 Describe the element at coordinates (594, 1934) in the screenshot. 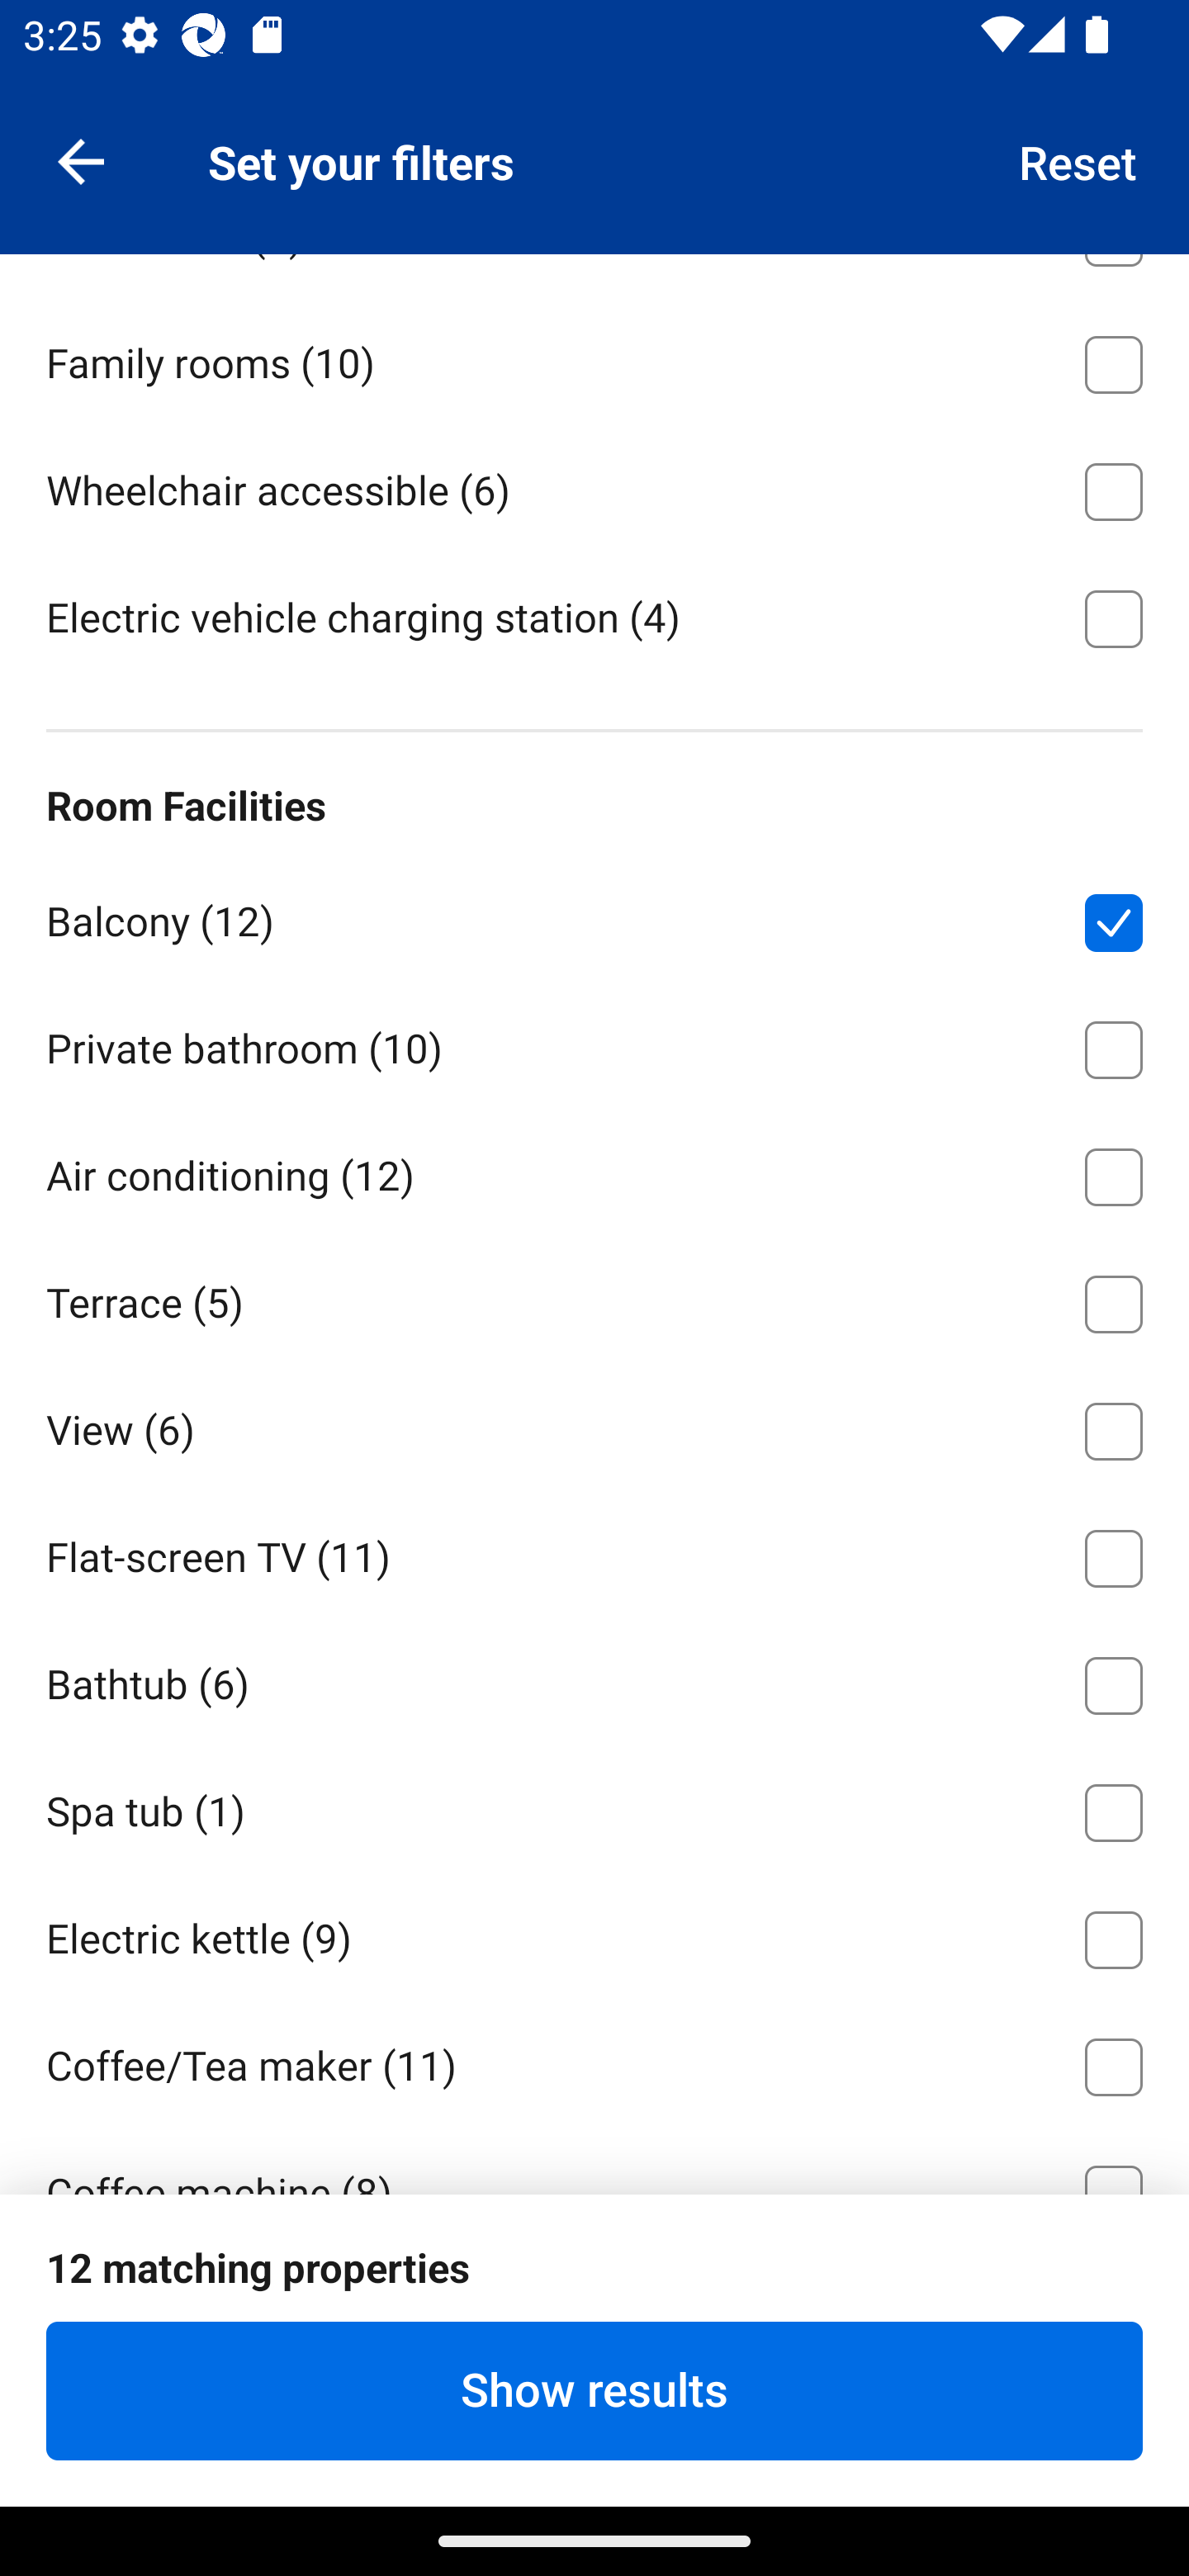

I see `Electric kettle ⁦(9)` at that location.